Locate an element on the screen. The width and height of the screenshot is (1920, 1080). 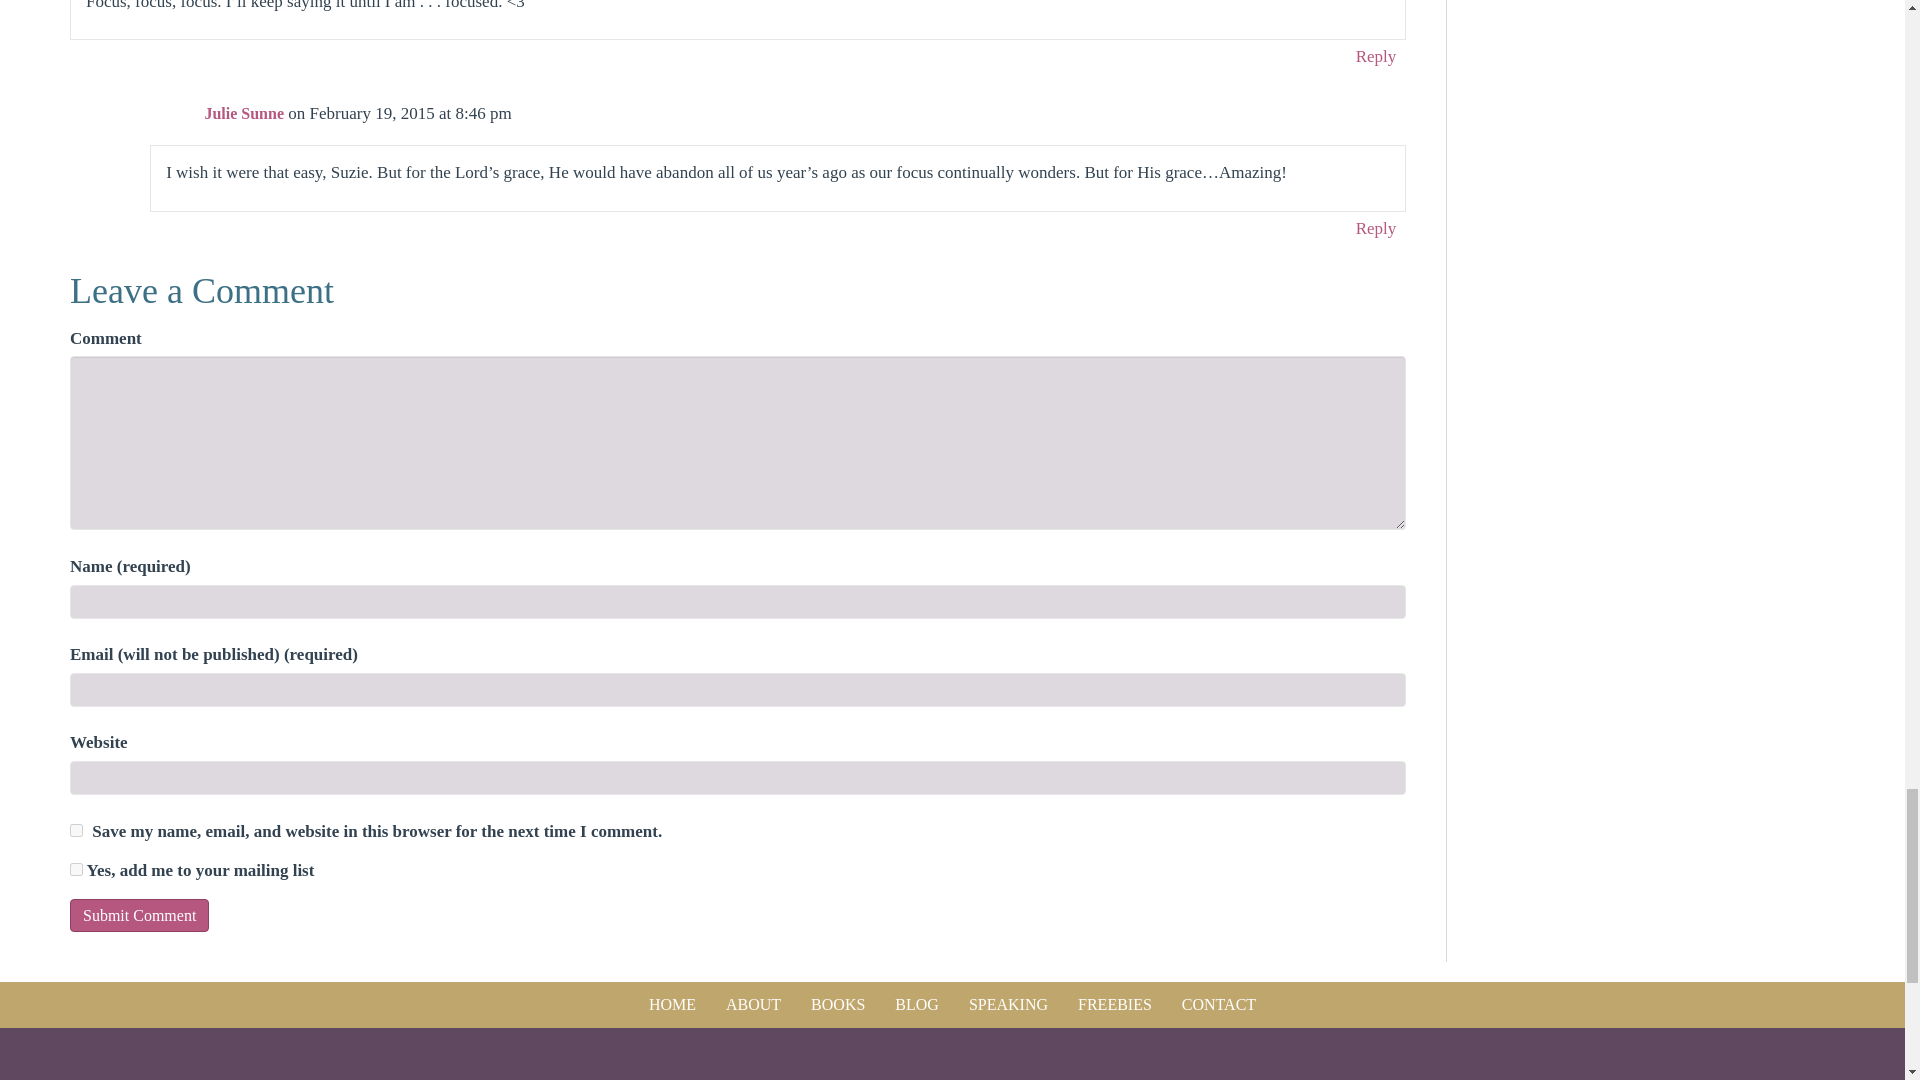
Submit Comment is located at coordinates (139, 915).